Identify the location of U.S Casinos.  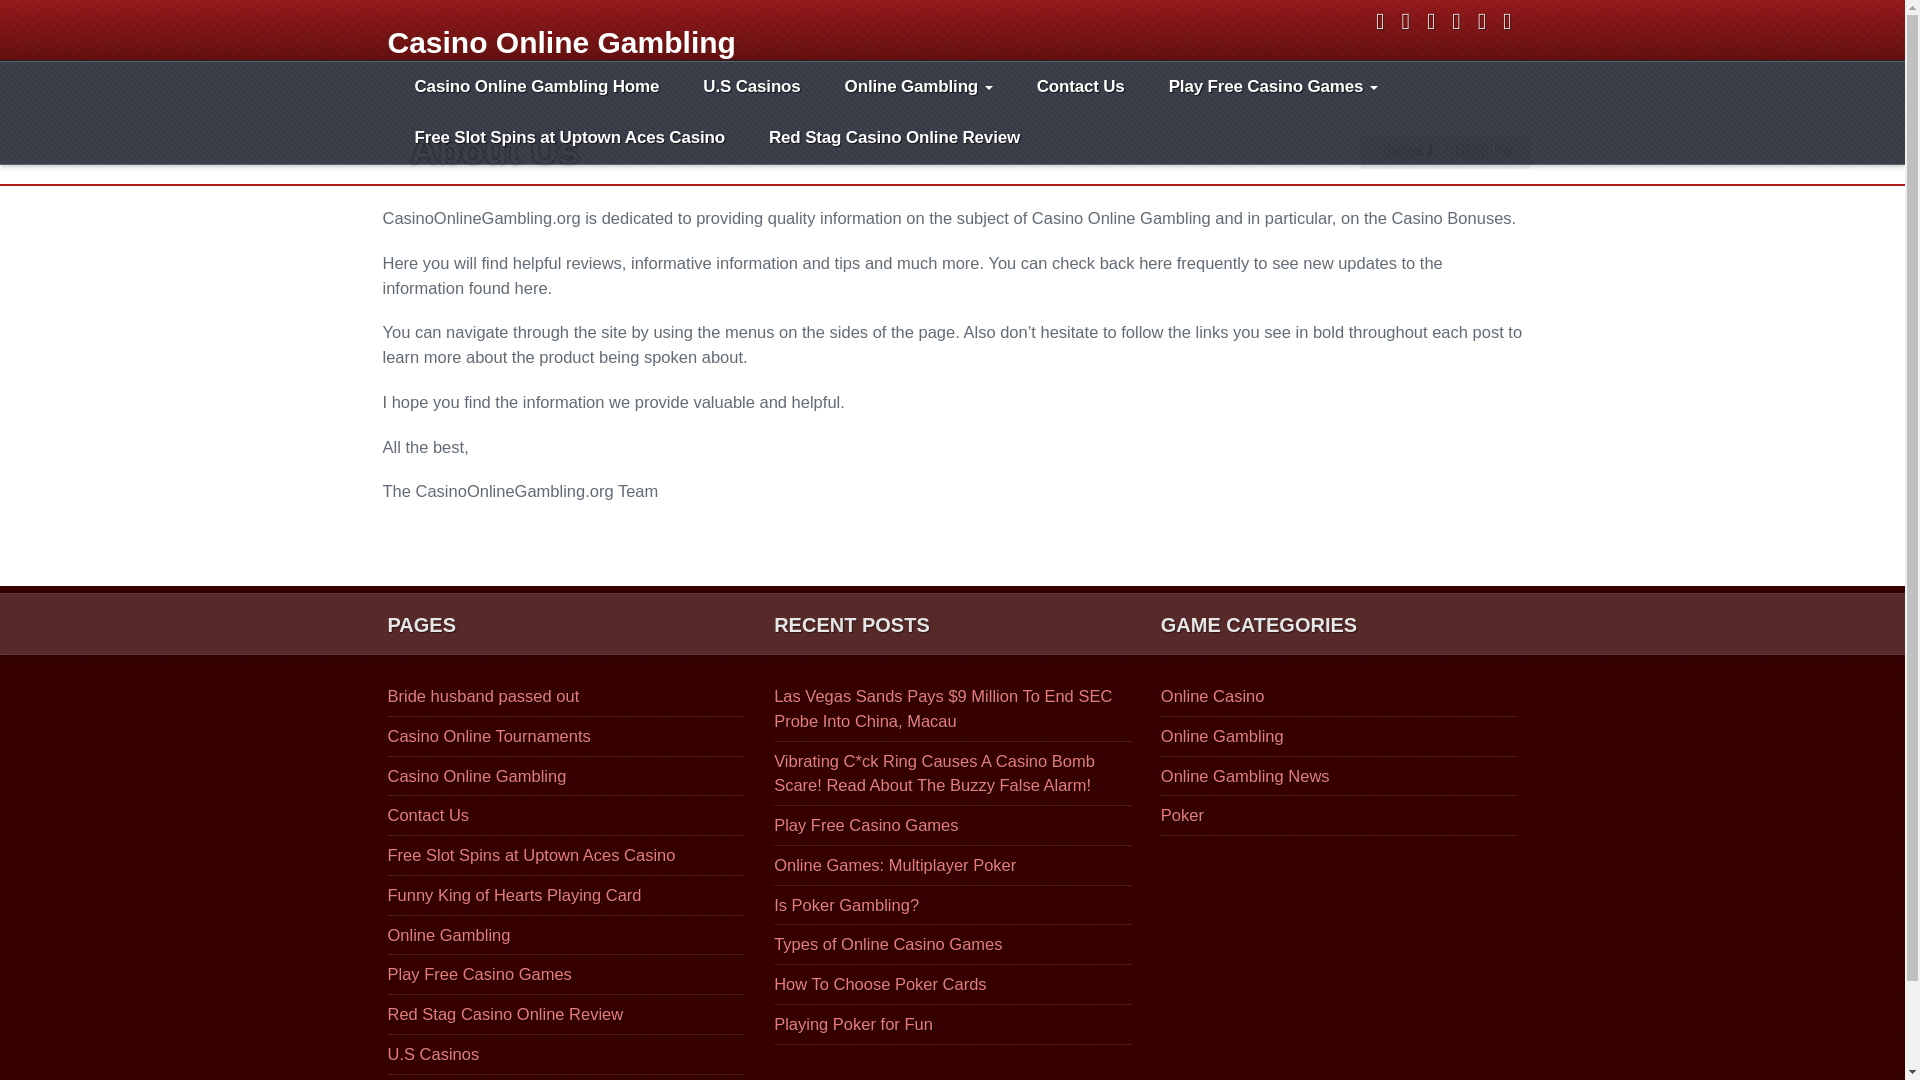
(434, 1054).